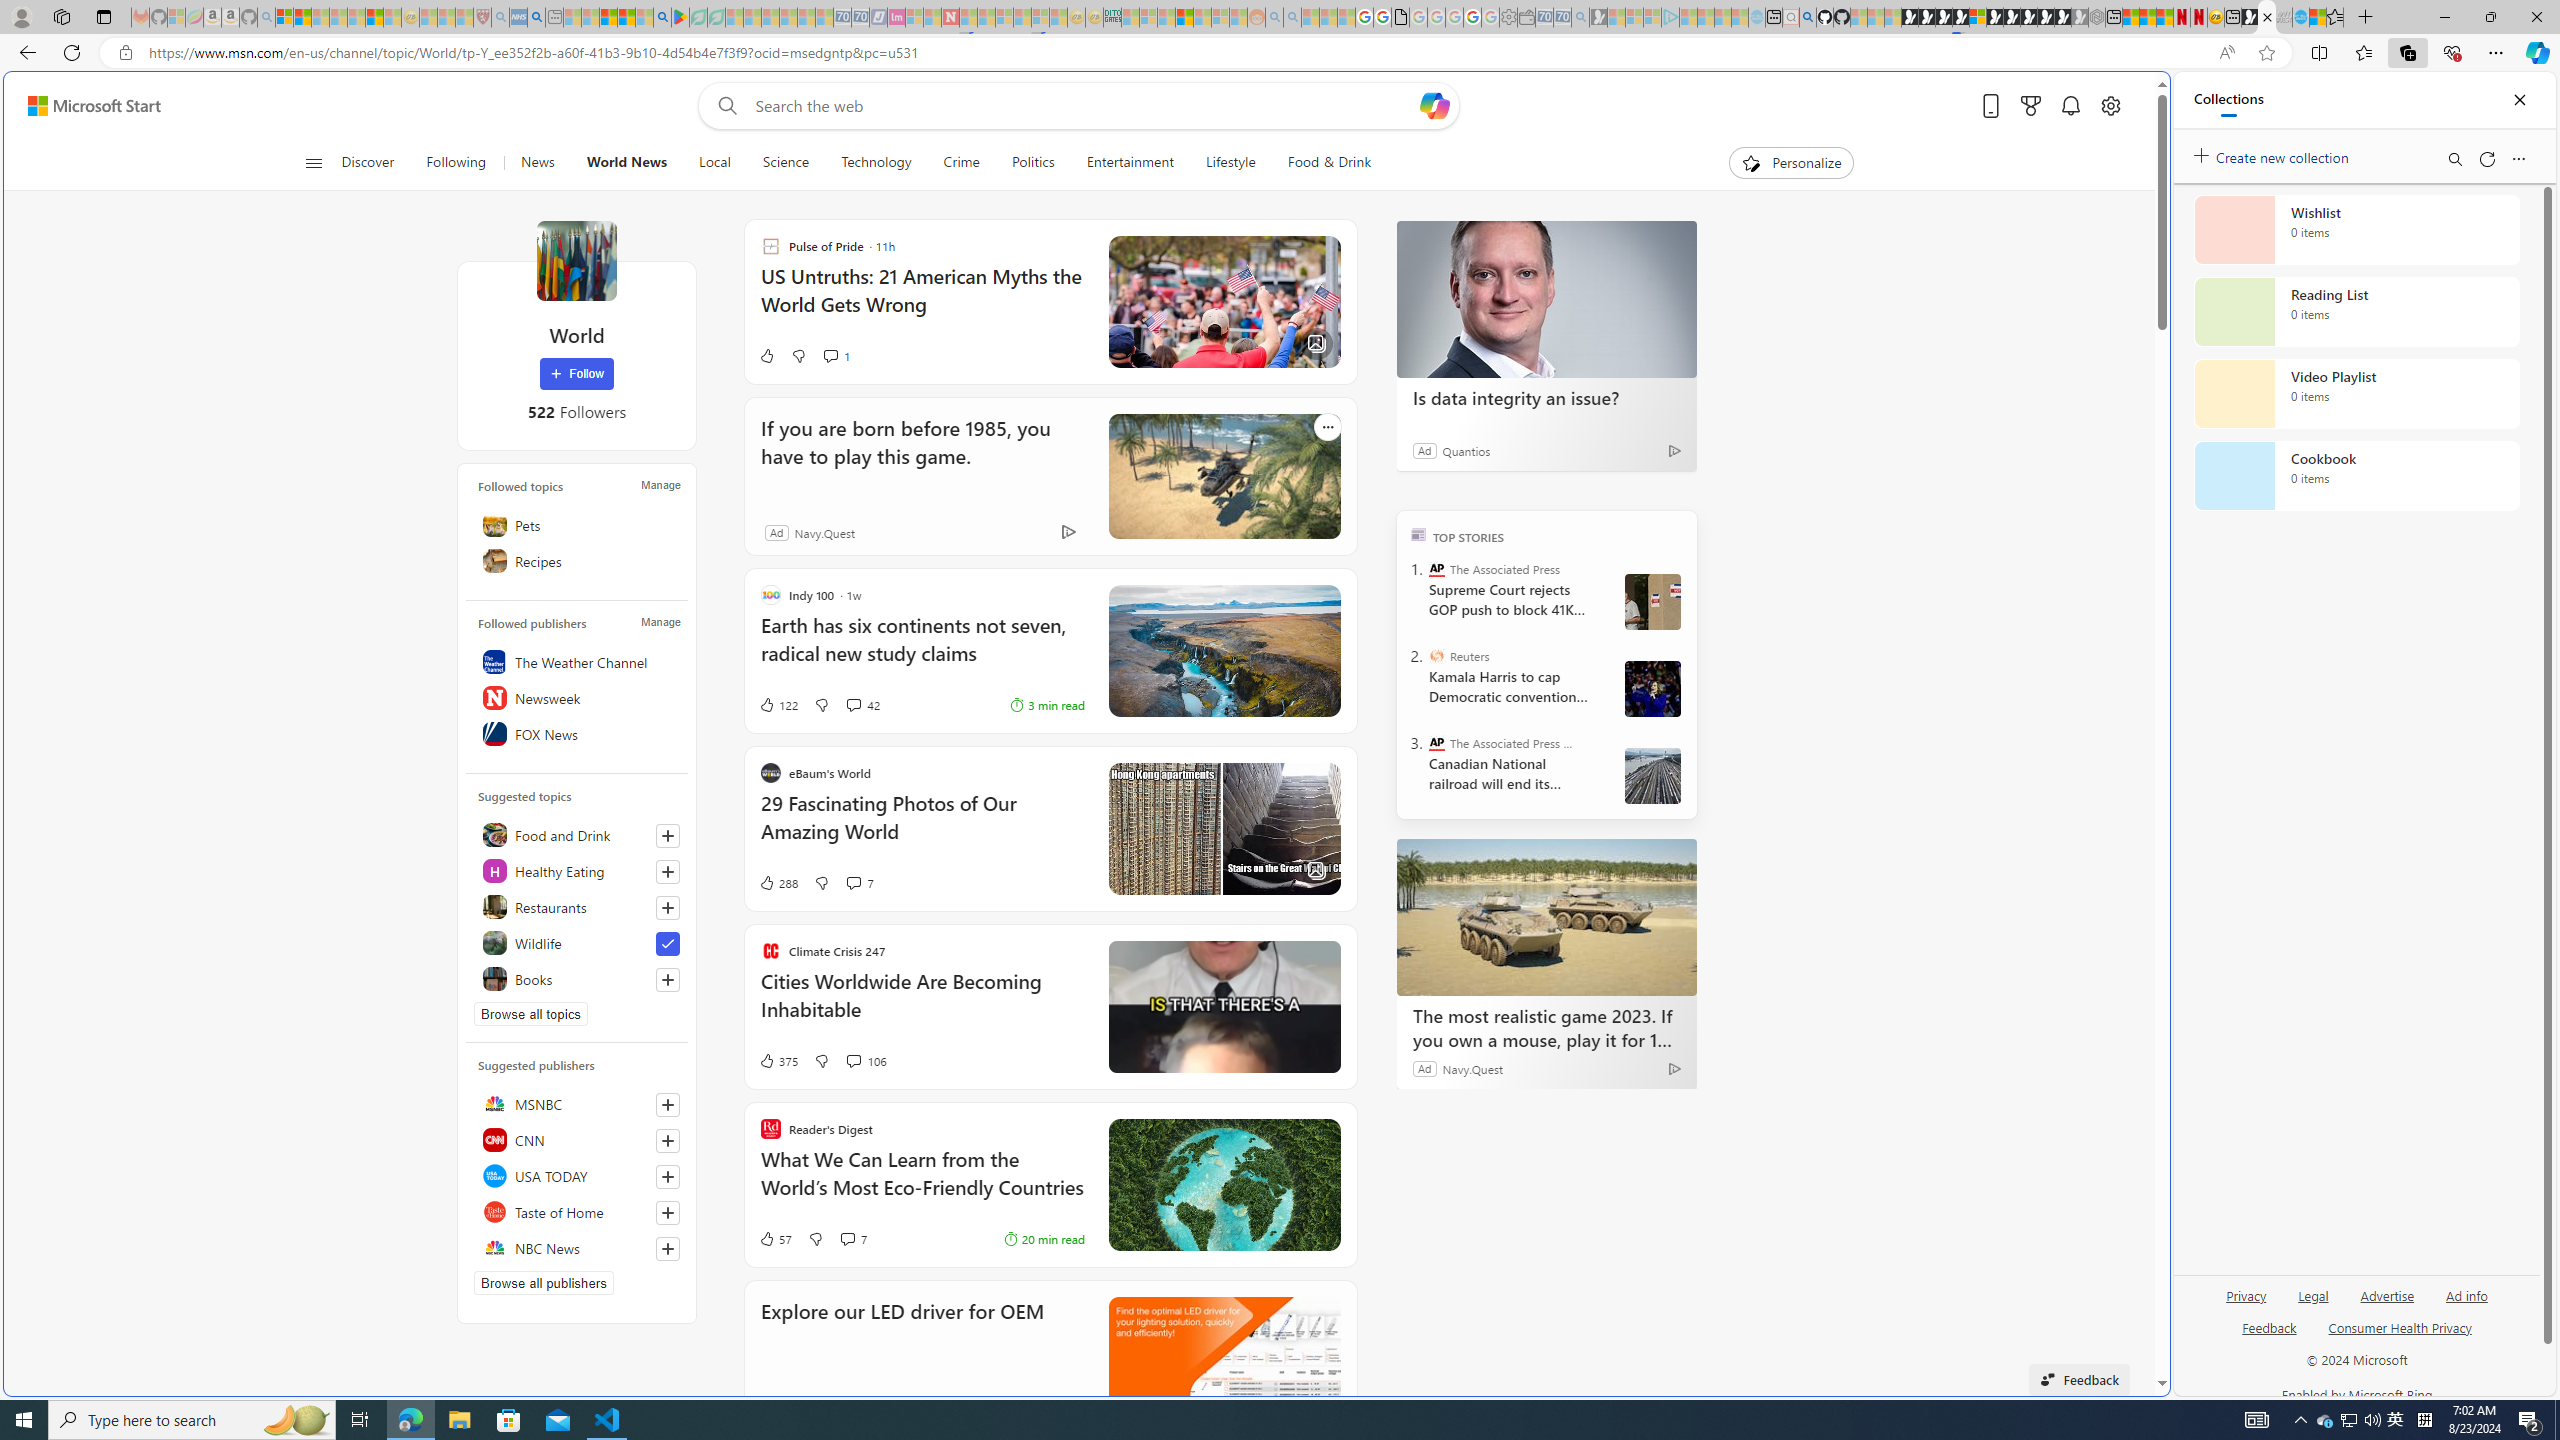 This screenshot has height=1440, width=2560. What do you see at coordinates (1049, 1359) in the screenshot?
I see `Explore our LED driver for OEMAdInventronics` at bounding box center [1049, 1359].